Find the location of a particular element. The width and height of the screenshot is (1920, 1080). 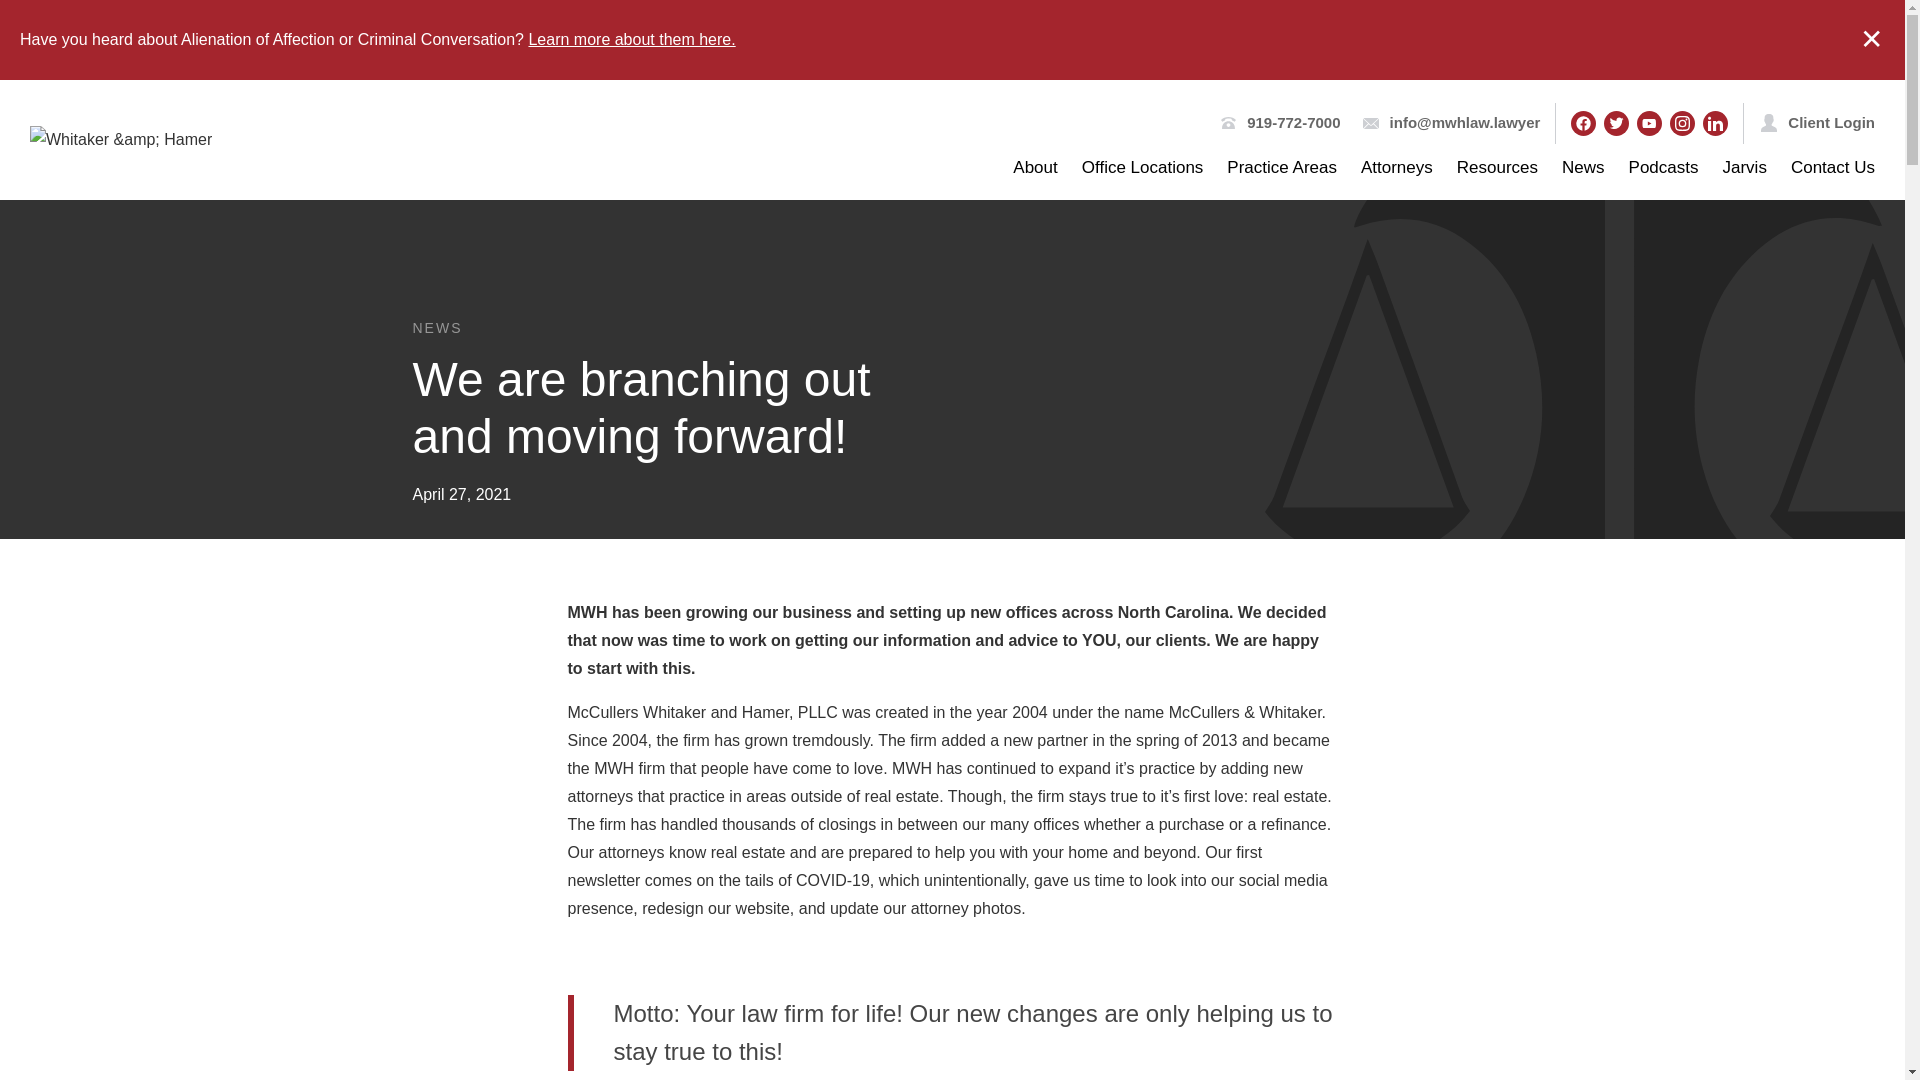

News is located at coordinates (1584, 168).